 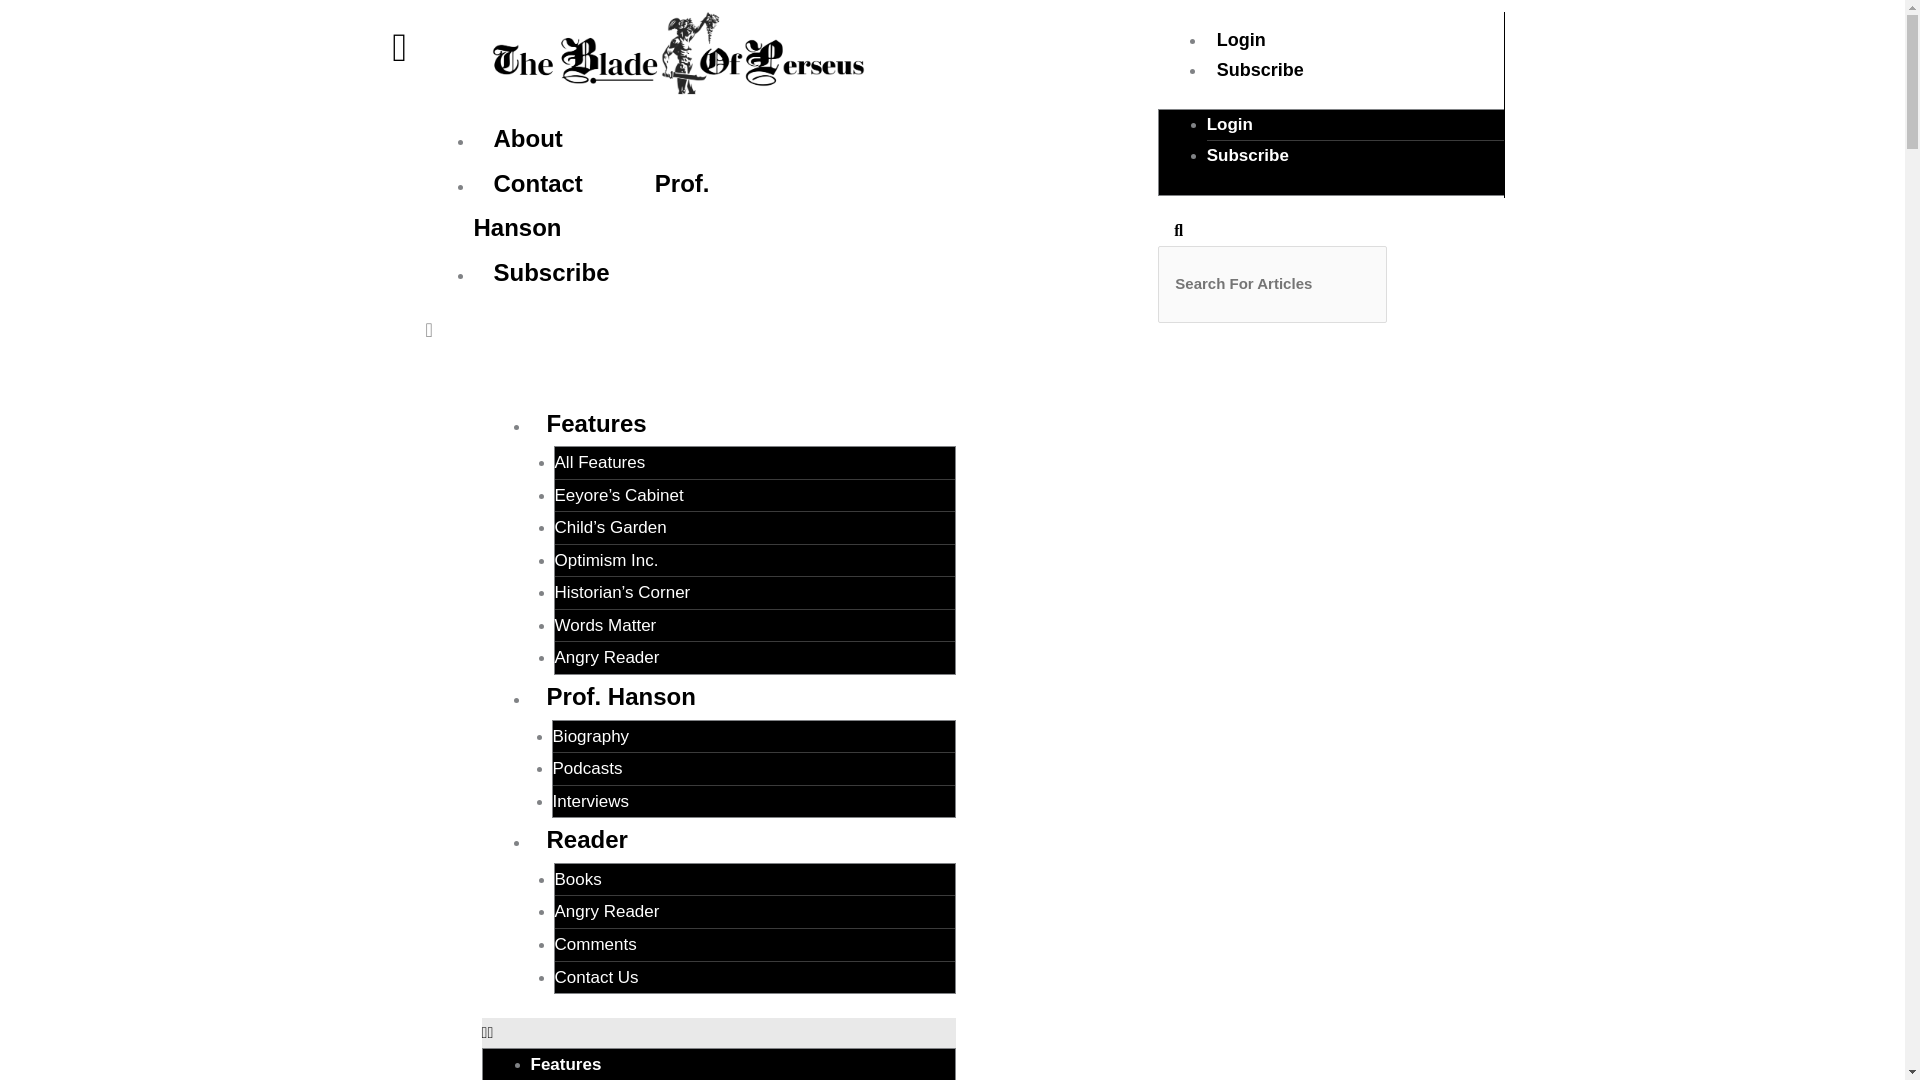 What do you see at coordinates (566, 1064) in the screenshot?
I see `Features` at bounding box center [566, 1064].